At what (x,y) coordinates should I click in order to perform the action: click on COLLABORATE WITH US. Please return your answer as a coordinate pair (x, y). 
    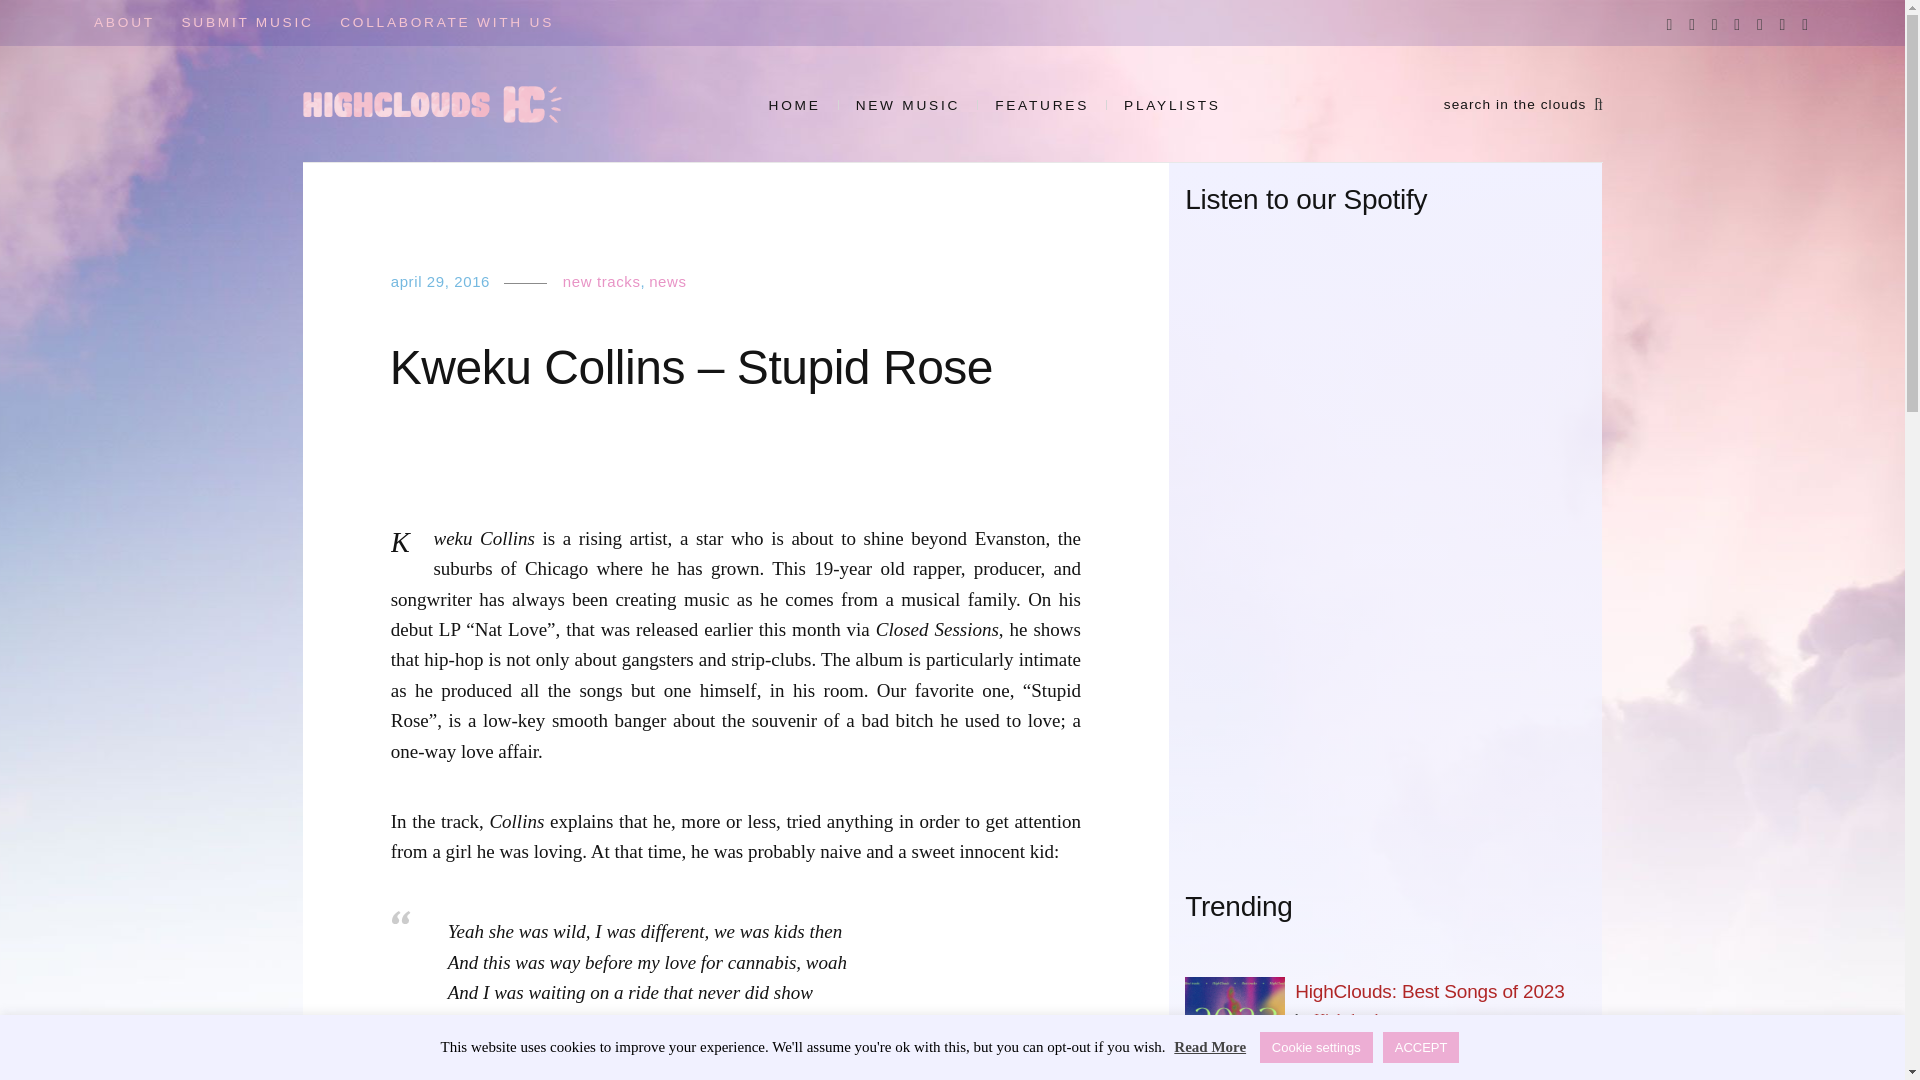
    Looking at the image, I should click on (446, 22).